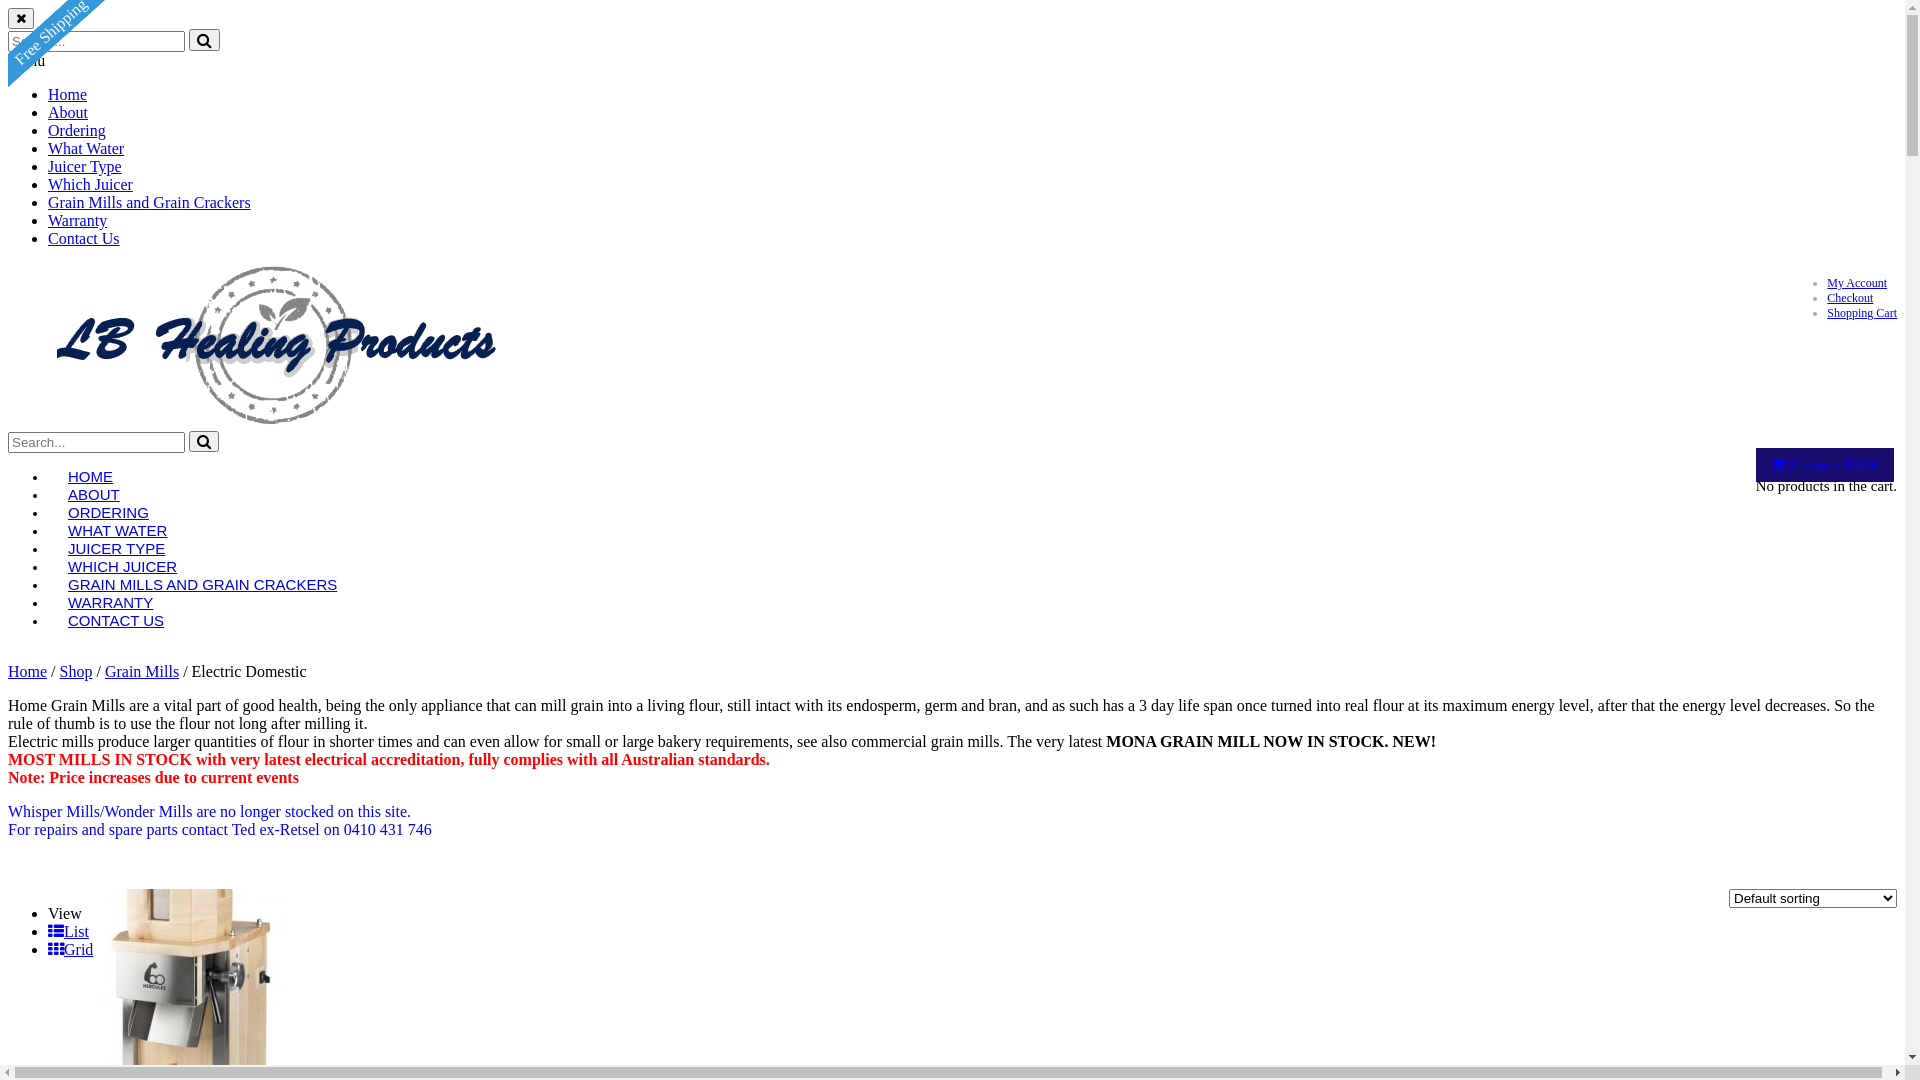 Image resolution: width=1920 pixels, height=1080 pixels. What do you see at coordinates (90, 184) in the screenshot?
I see `Which Juicer` at bounding box center [90, 184].